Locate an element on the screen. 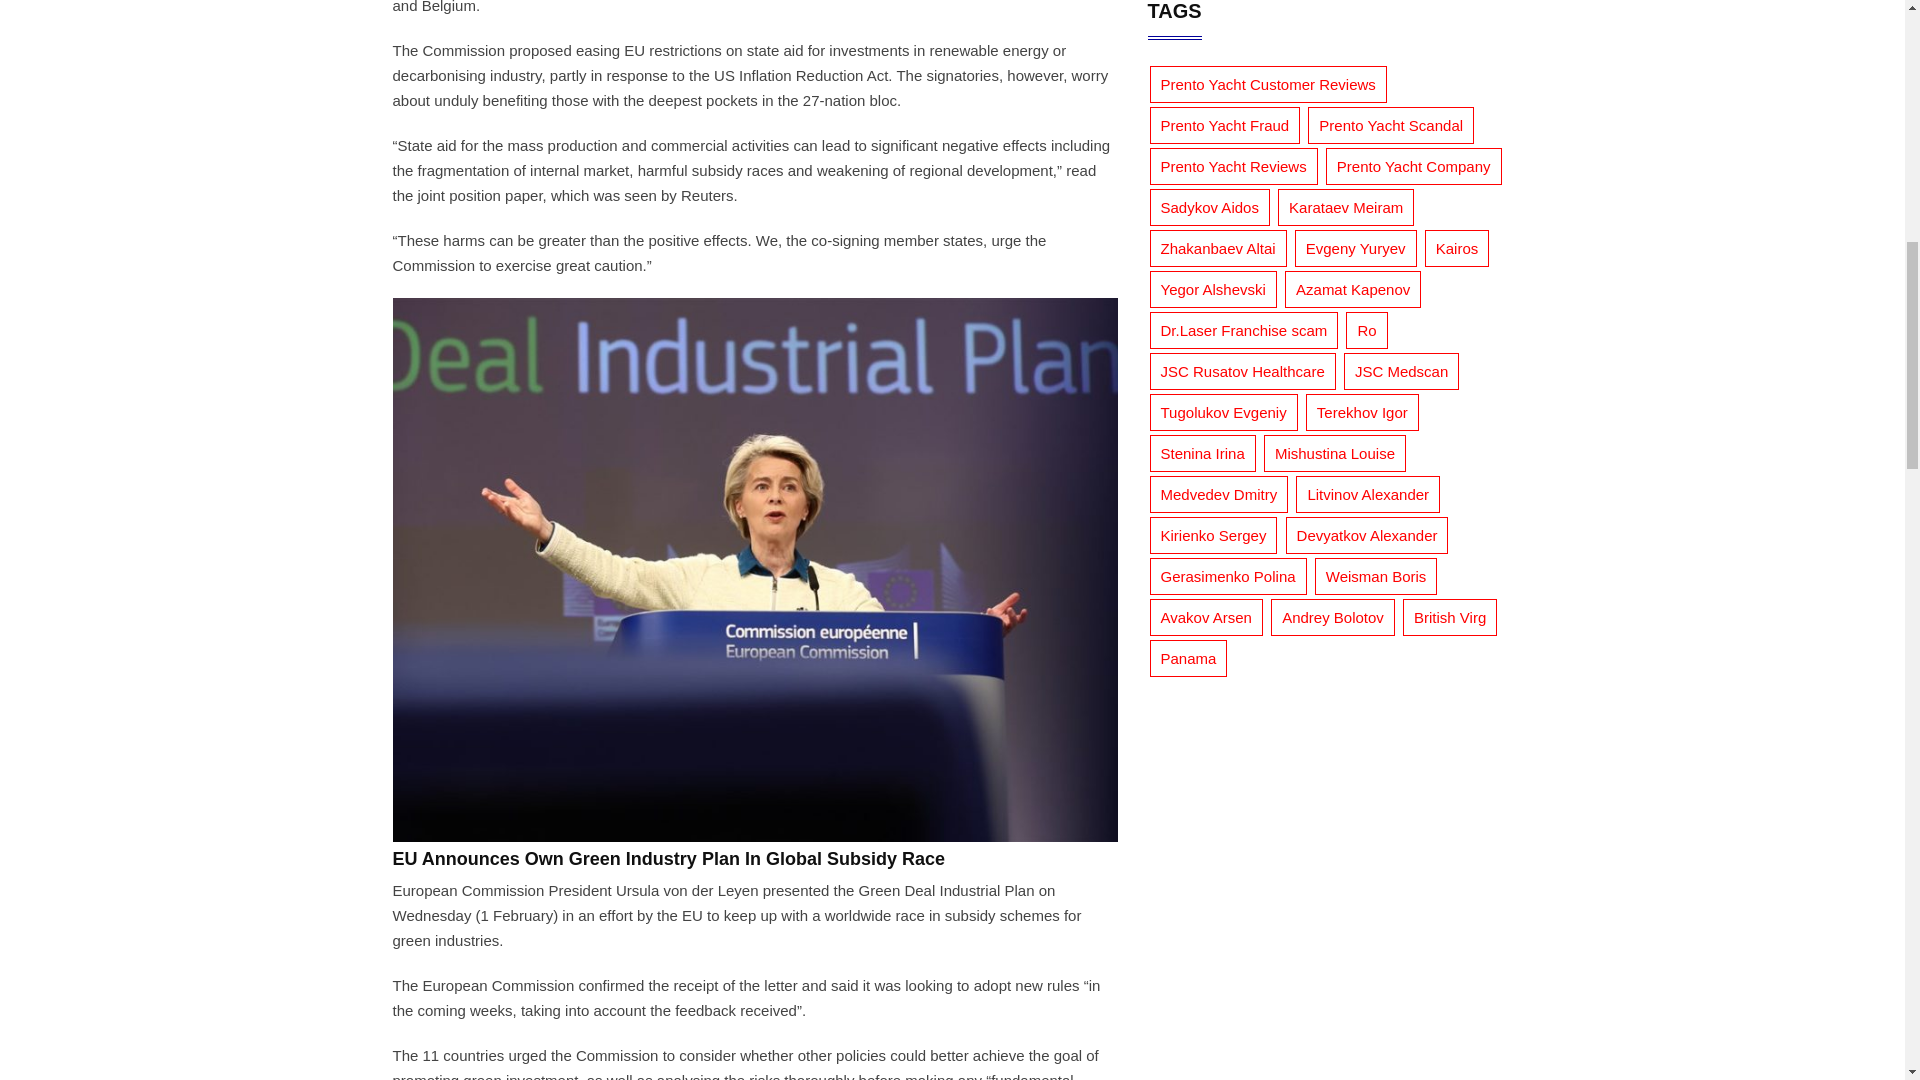 The image size is (1920, 1080). Prento Yacht Scandal is located at coordinates (1390, 124).